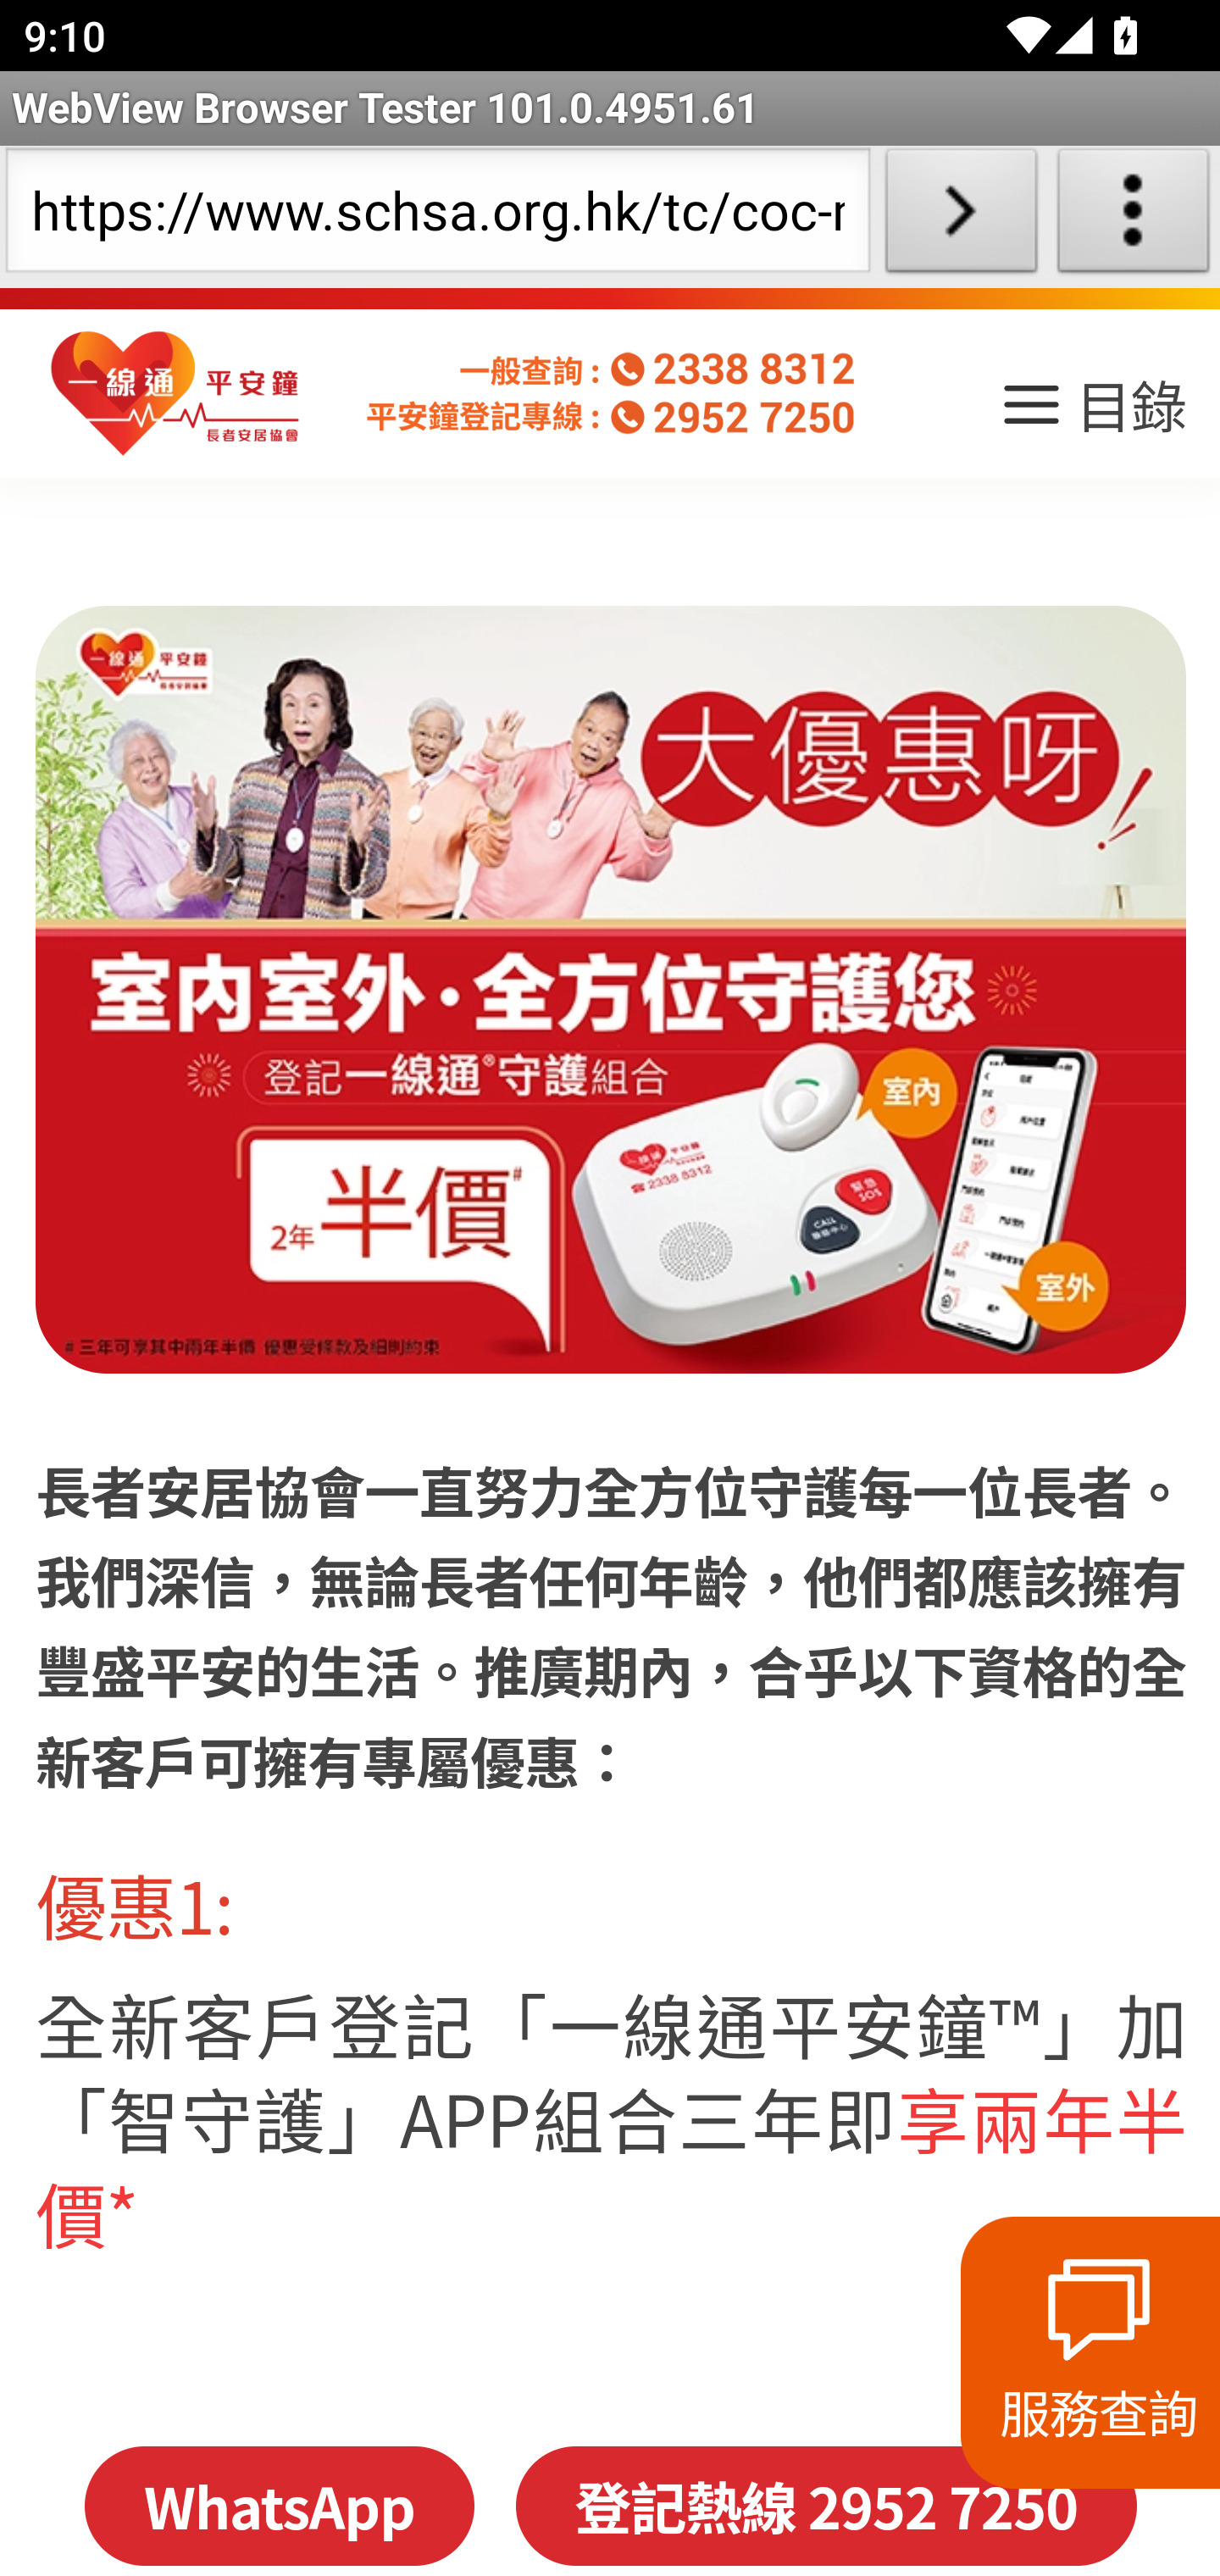 The image size is (1220, 2576). Describe the element at coordinates (1090, 2352) in the screenshot. I see `服務查詢` at that location.